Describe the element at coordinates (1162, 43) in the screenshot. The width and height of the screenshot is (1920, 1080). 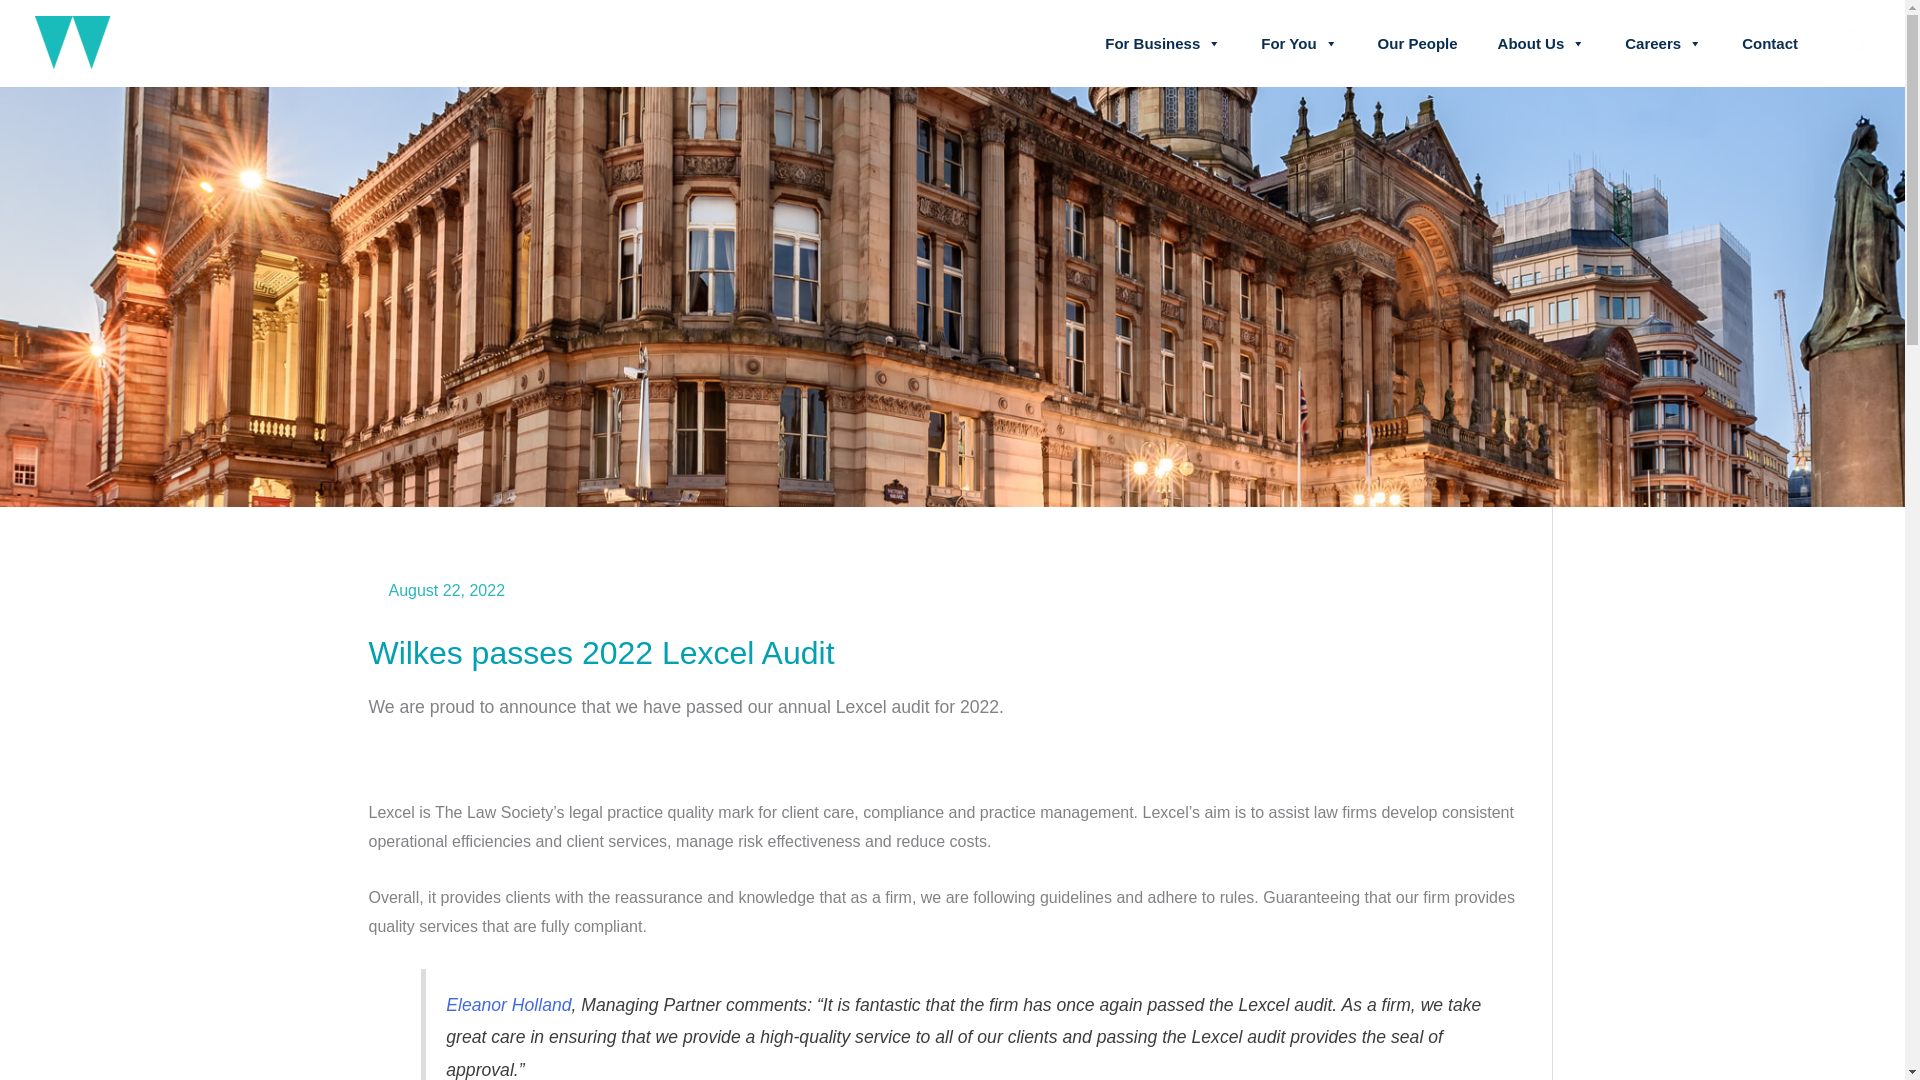
I see `For Business` at that location.